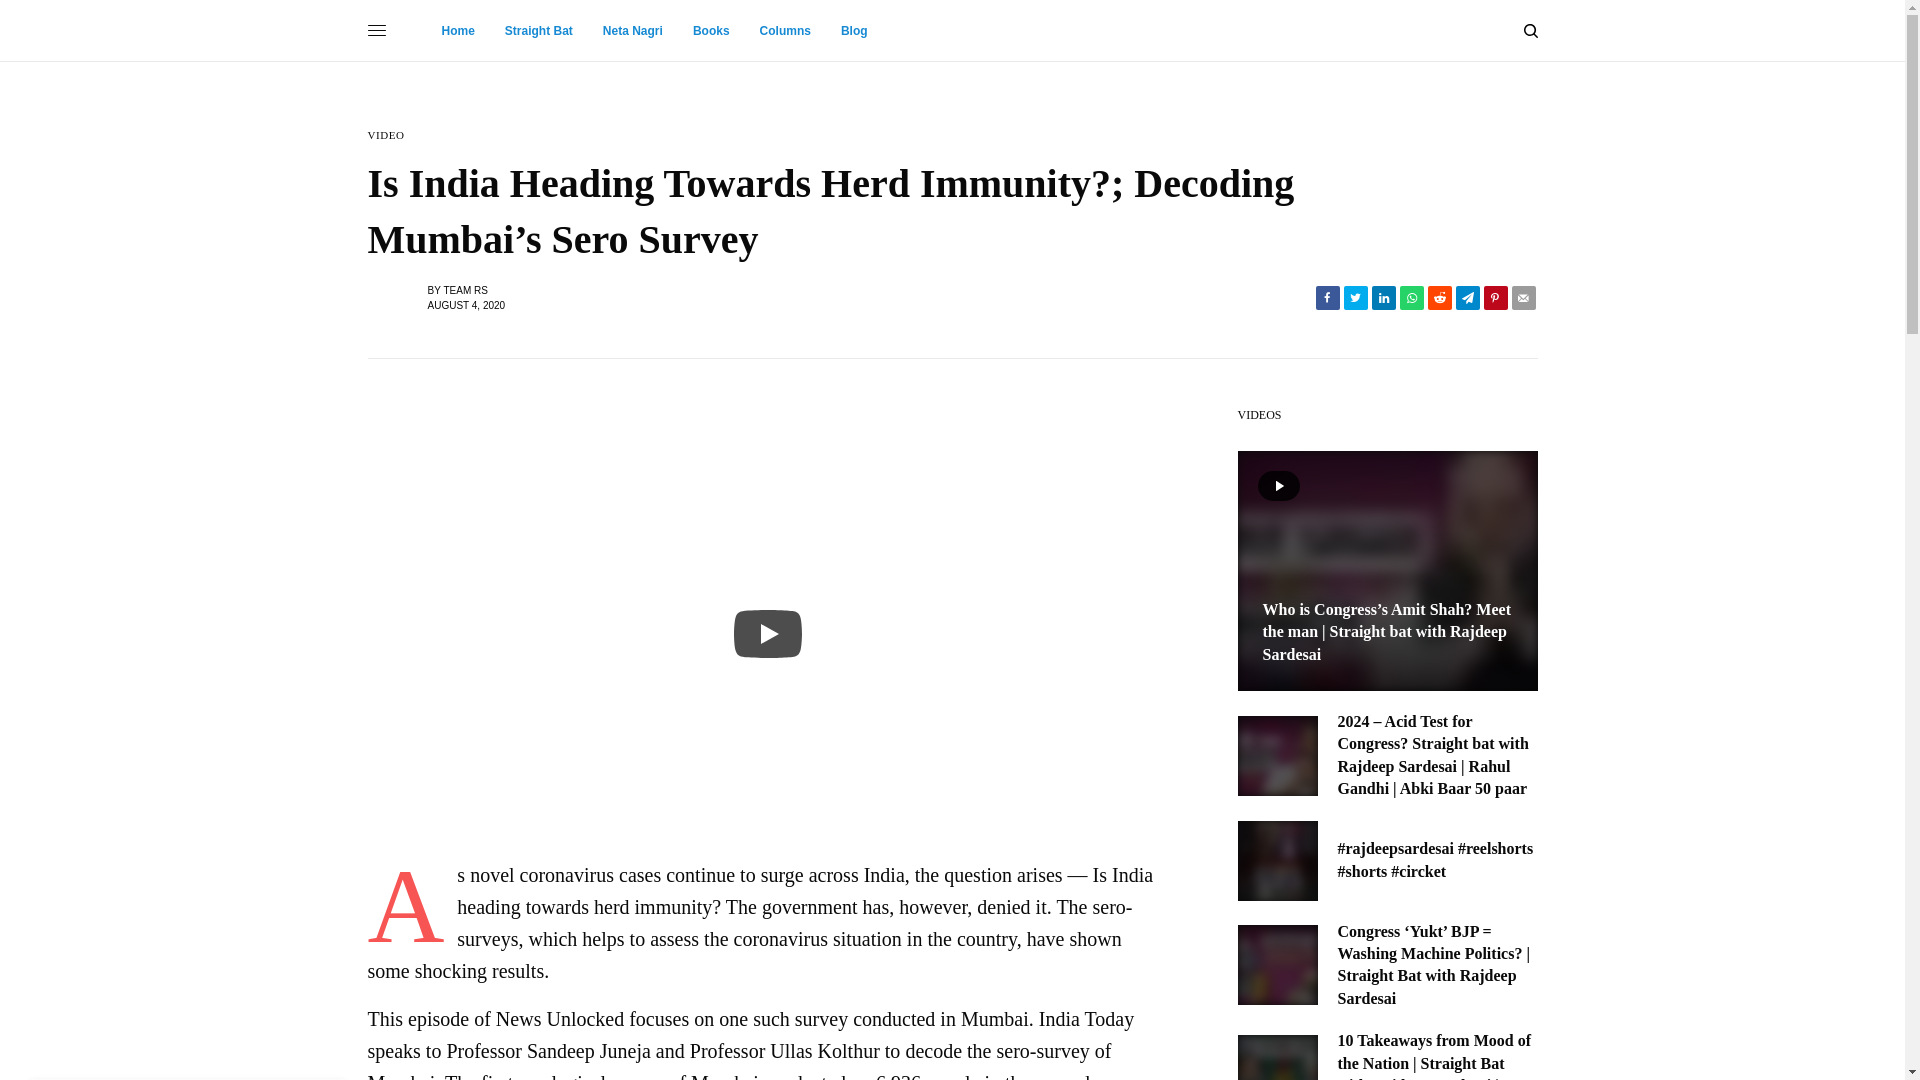 This screenshot has width=1920, height=1080. Describe the element at coordinates (386, 135) in the screenshot. I see `VIDEO` at that location.